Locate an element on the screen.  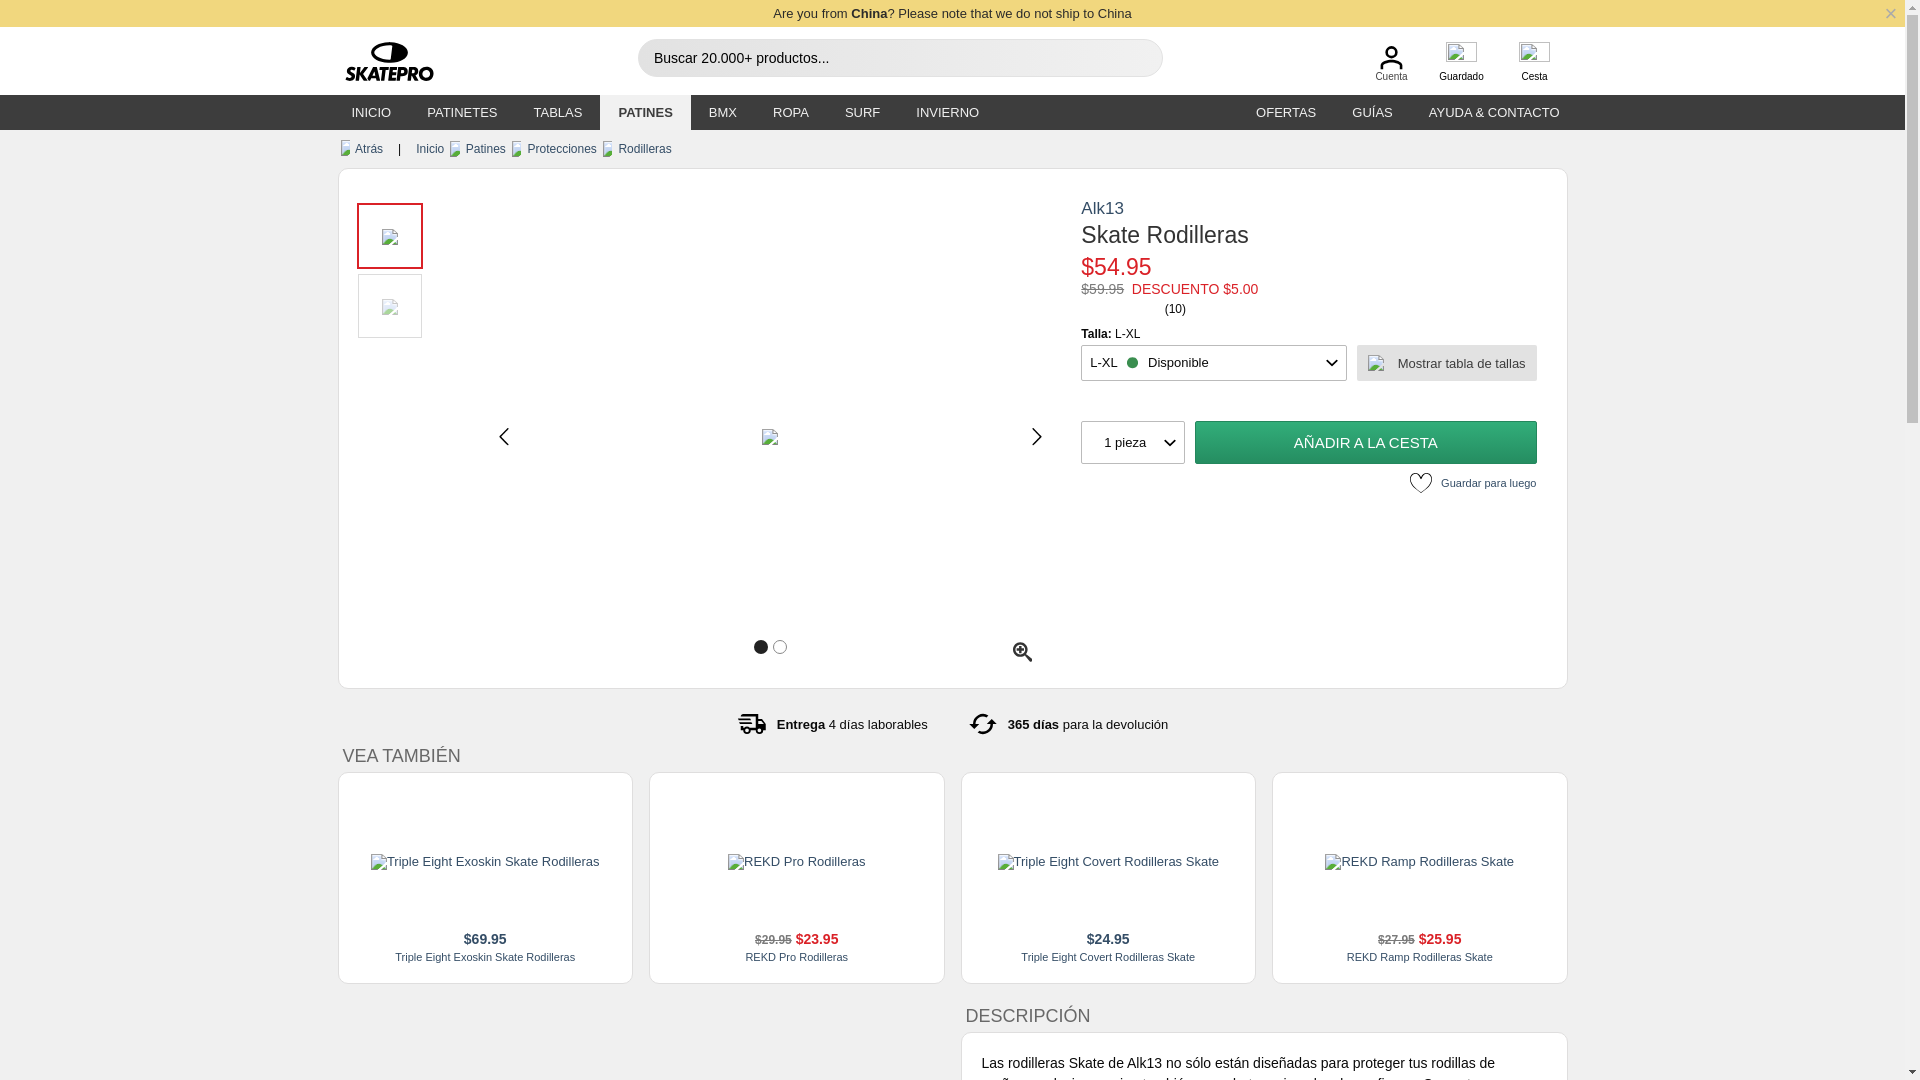
SkatePro is located at coordinates (380, 62).